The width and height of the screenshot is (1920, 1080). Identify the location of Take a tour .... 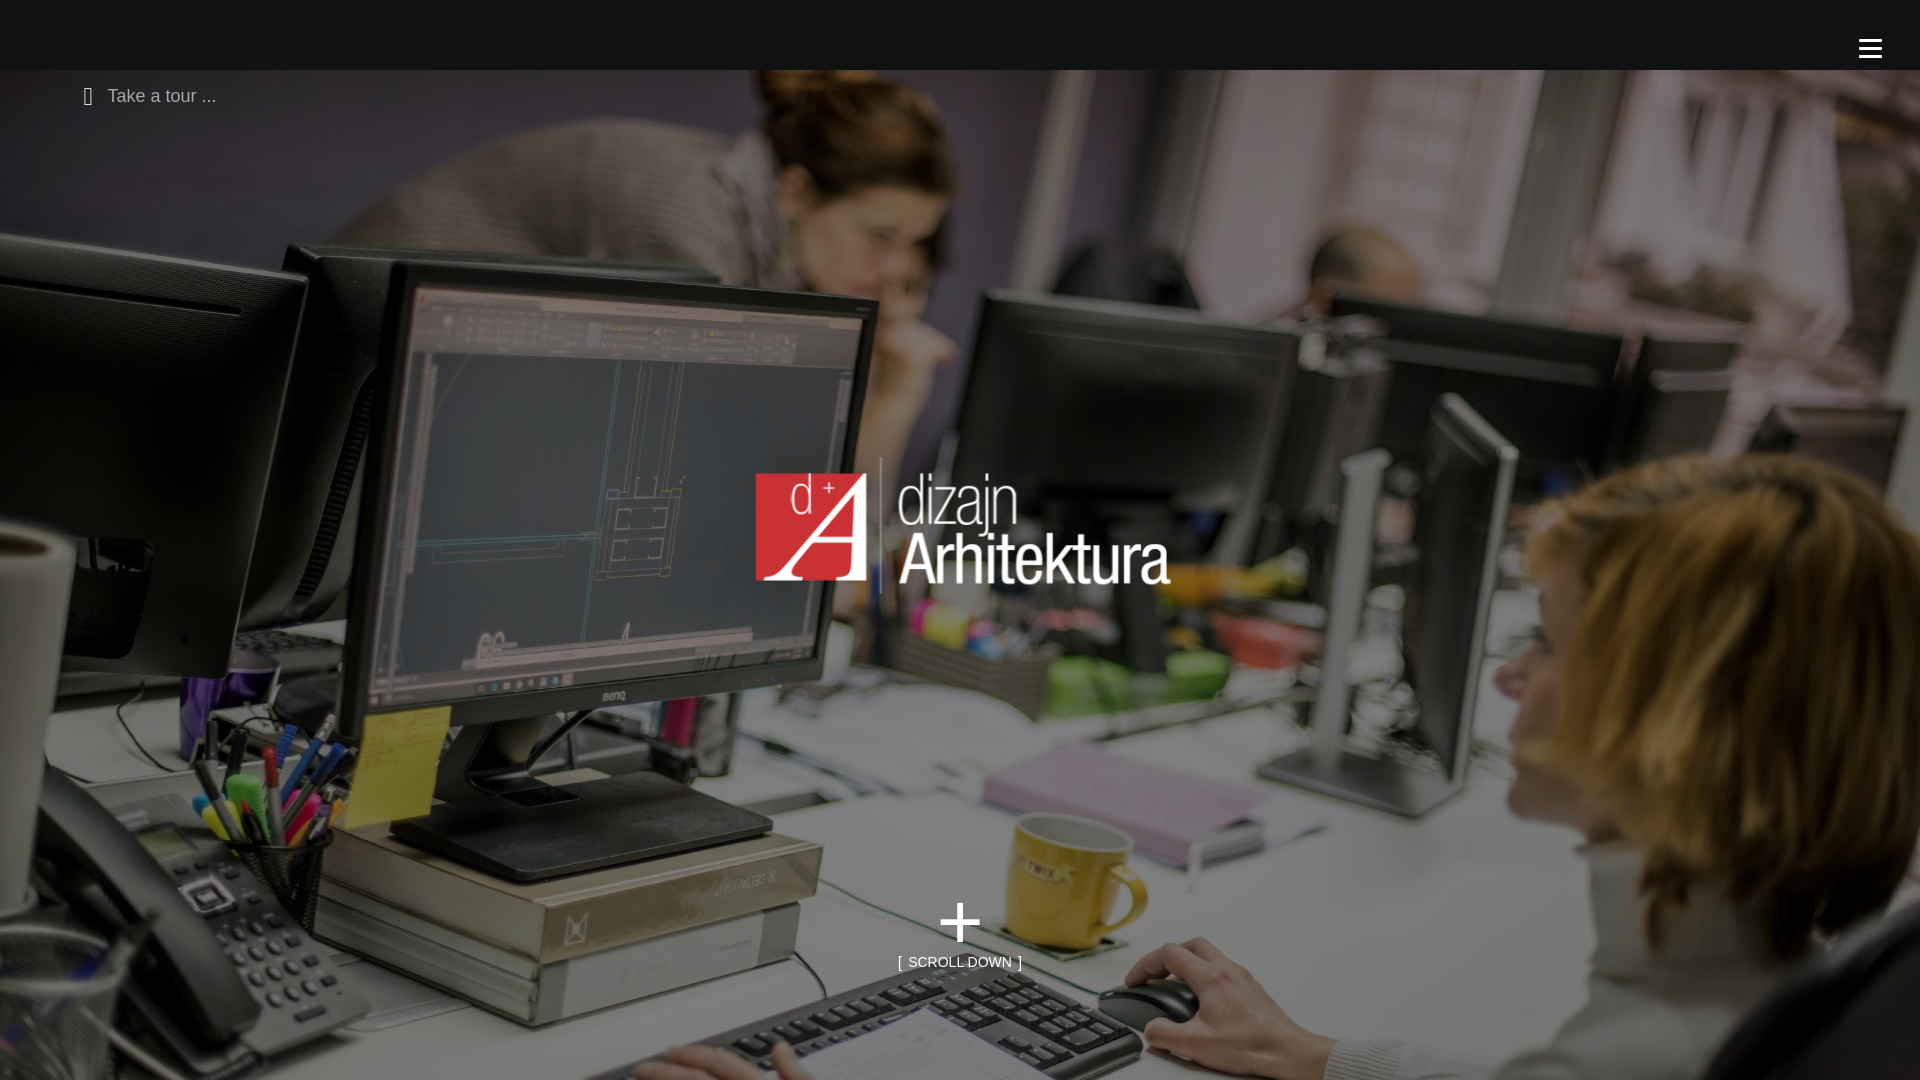
(144, 93).